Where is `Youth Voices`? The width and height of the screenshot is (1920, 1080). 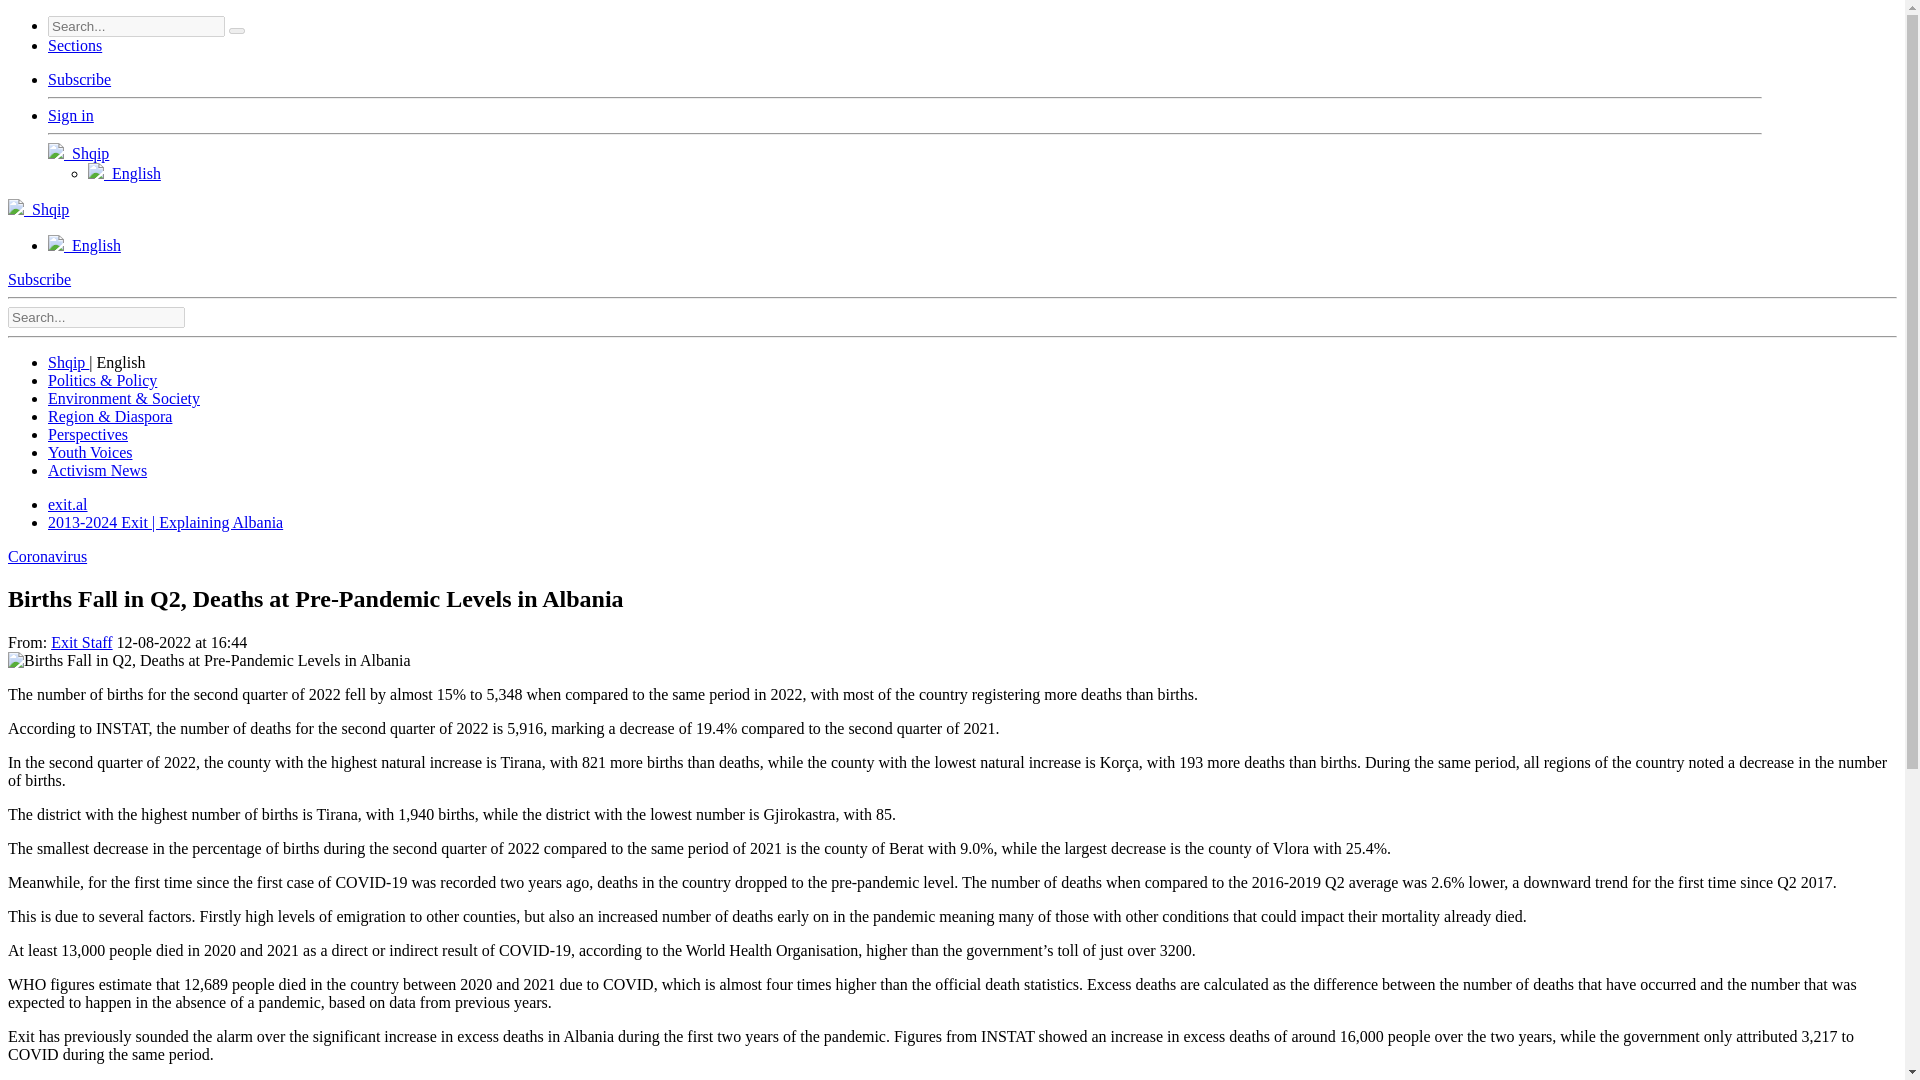
Youth Voices is located at coordinates (90, 452).